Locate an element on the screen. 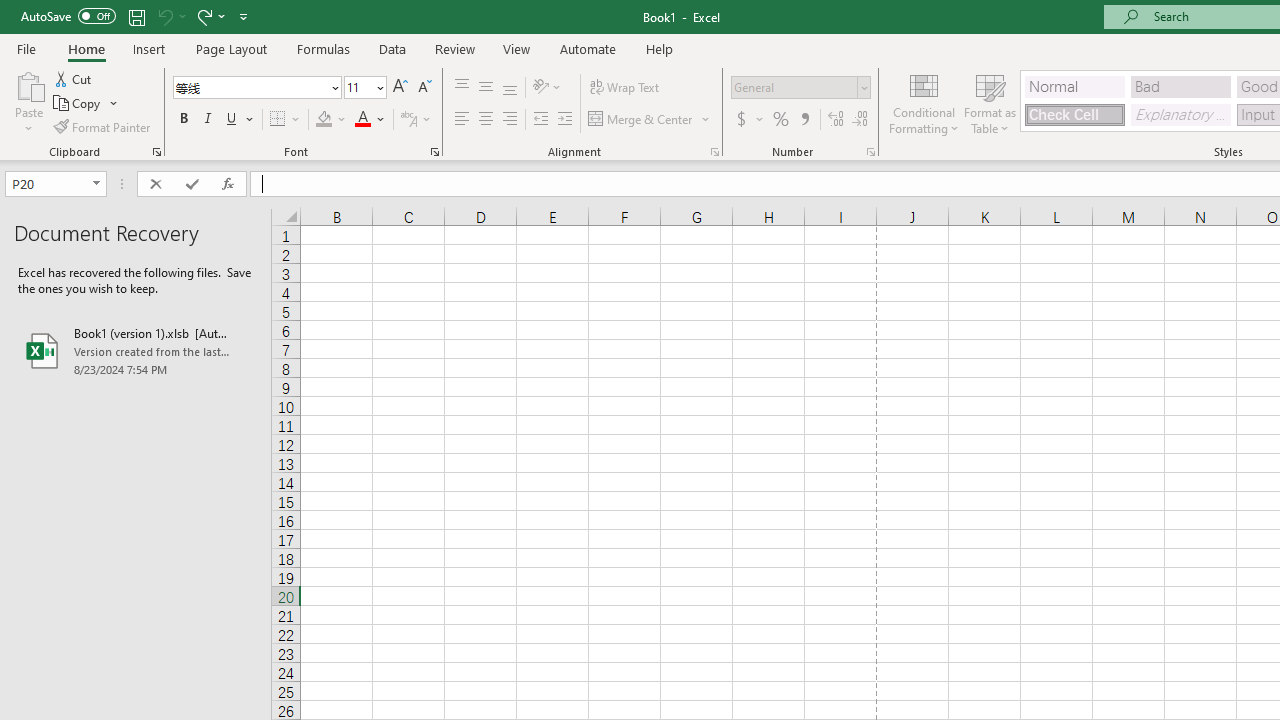 The height and width of the screenshot is (720, 1280). Bottom Border is located at coordinates (278, 120).